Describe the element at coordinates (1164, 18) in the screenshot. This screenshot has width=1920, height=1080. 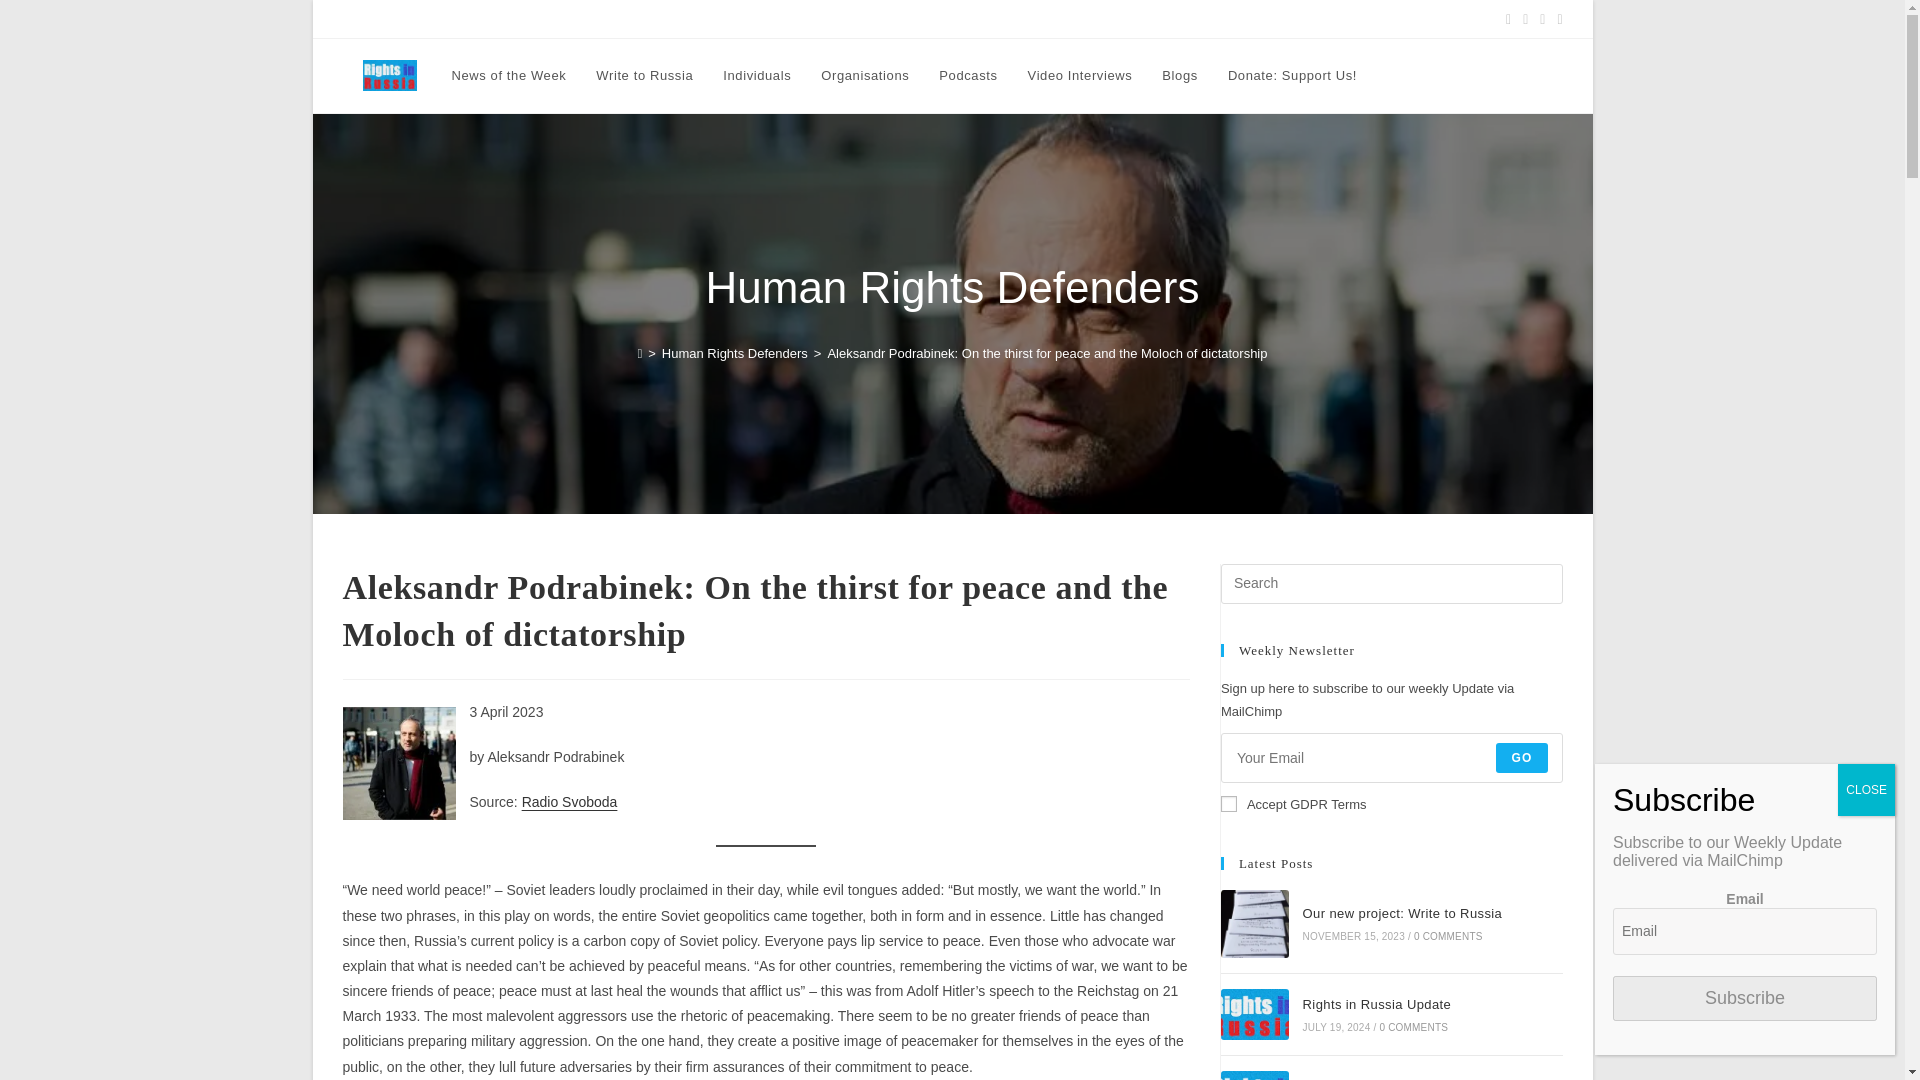
I see `Archive 2010-2020` at that location.